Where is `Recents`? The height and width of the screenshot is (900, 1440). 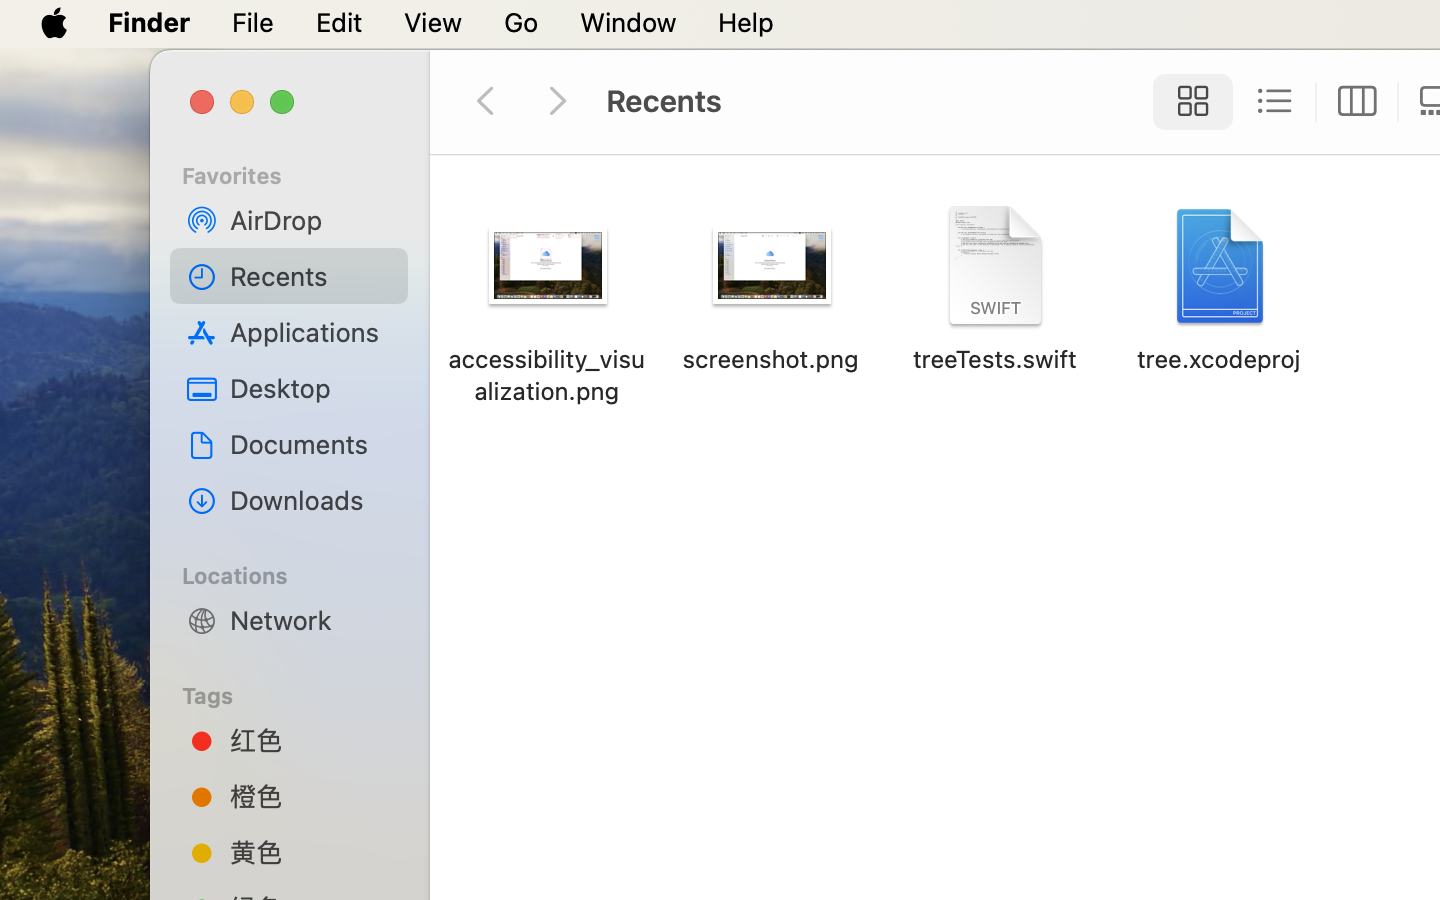 Recents is located at coordinates (311, 276).